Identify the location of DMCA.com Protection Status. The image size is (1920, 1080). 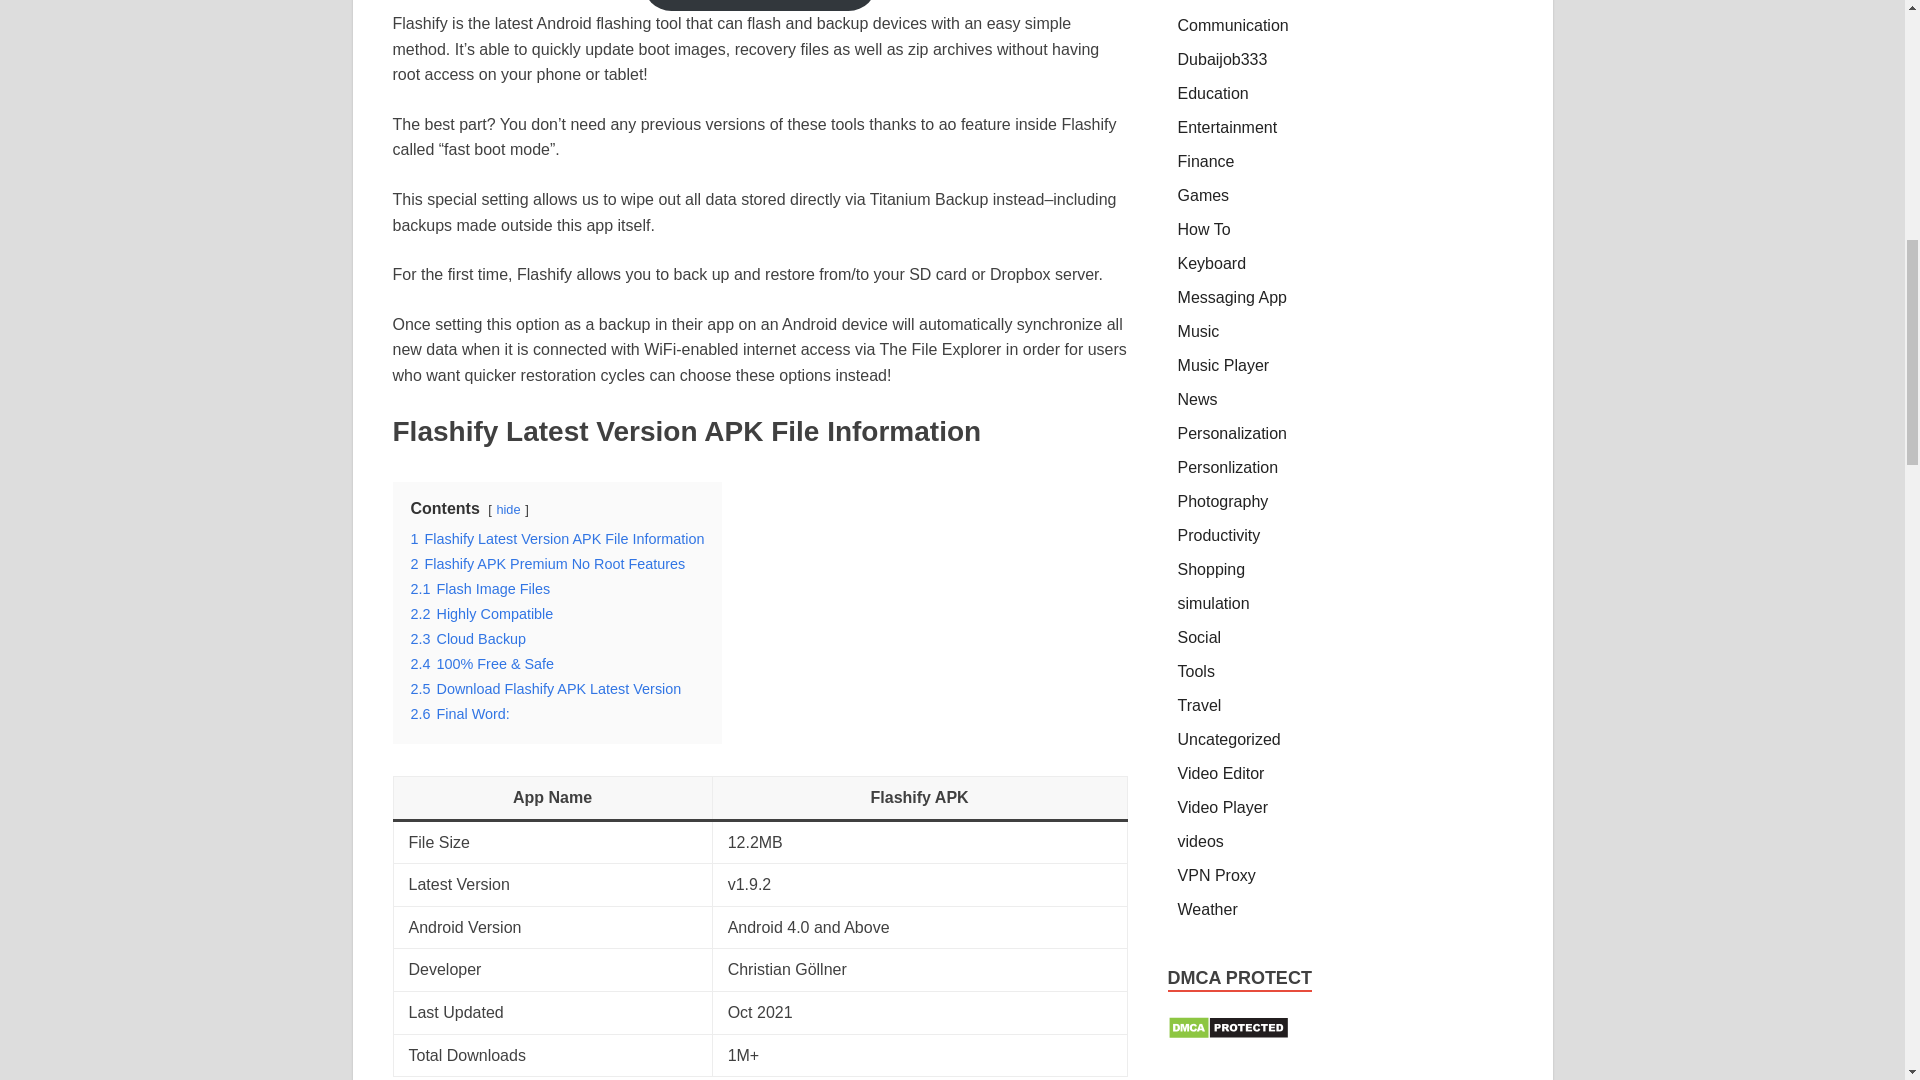
(1228, 1034).